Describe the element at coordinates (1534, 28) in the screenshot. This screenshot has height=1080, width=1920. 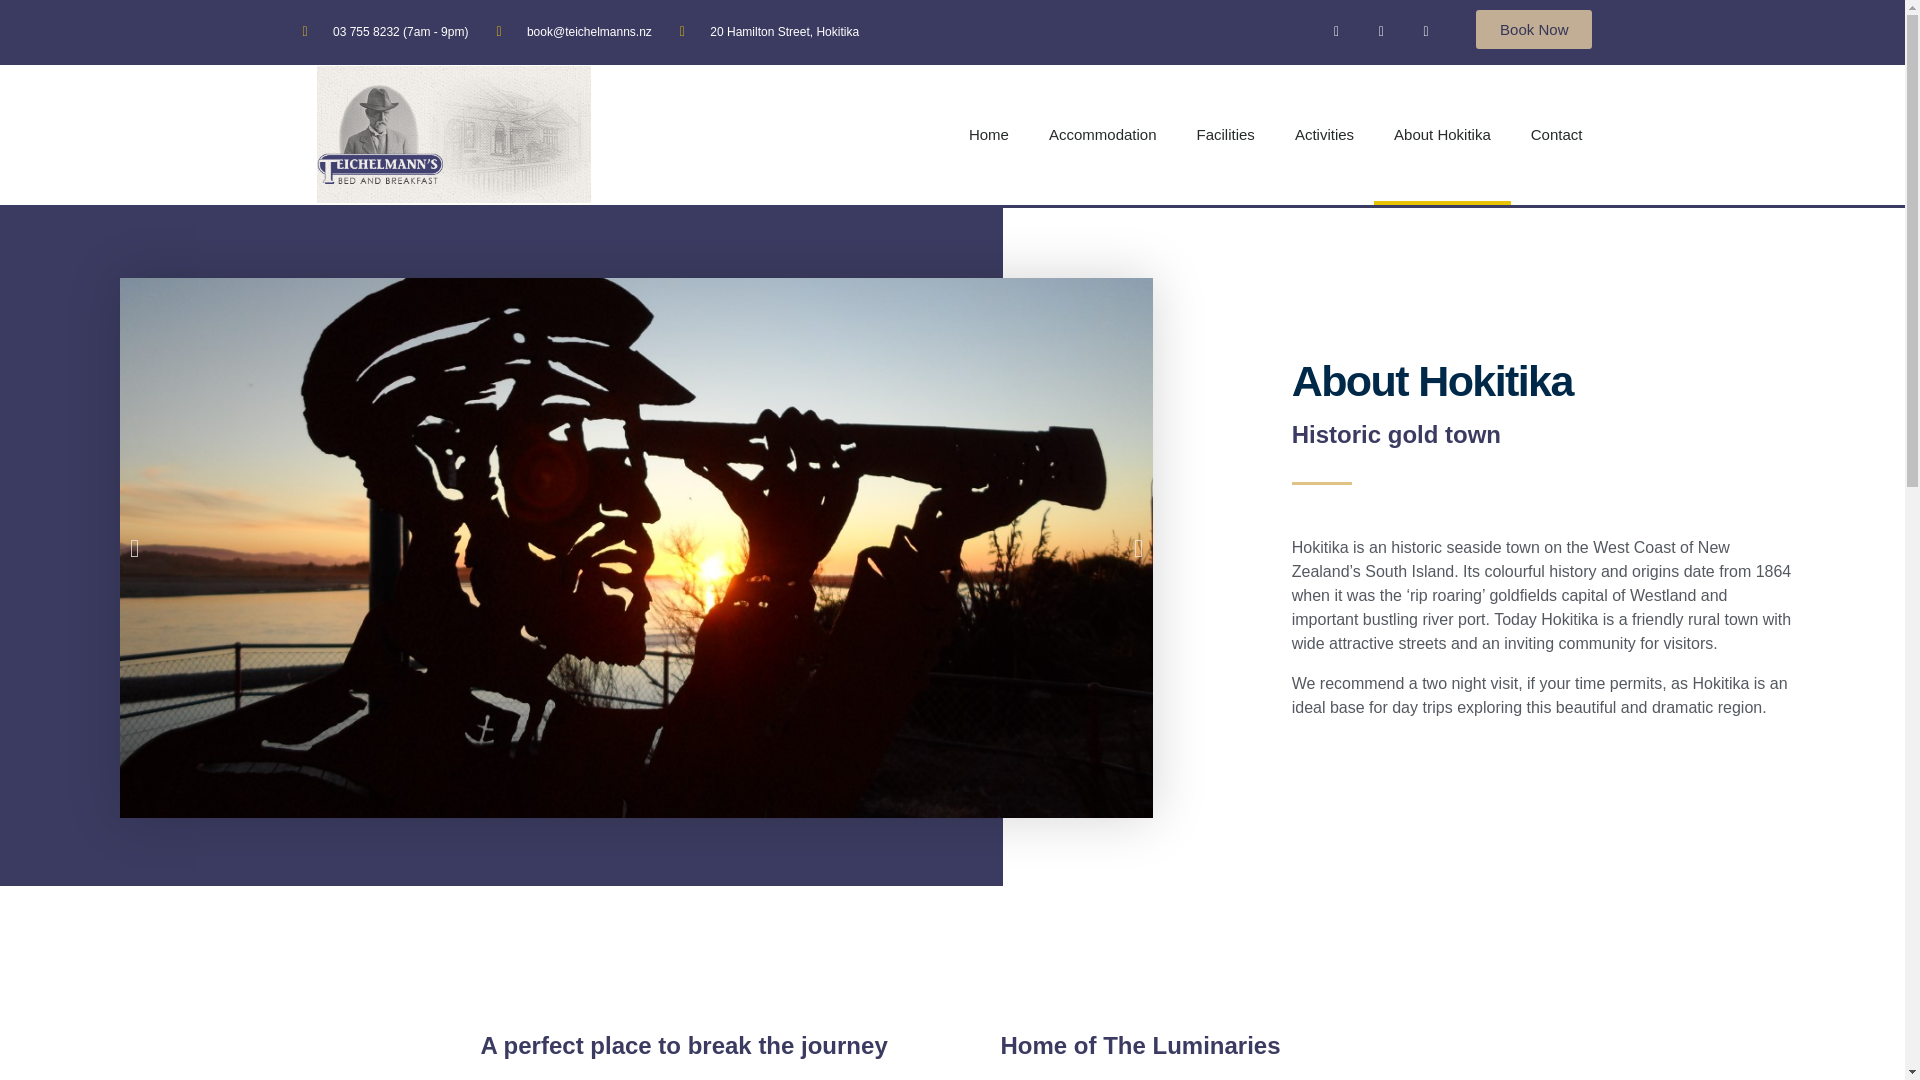
I see `Book Now` at that location.